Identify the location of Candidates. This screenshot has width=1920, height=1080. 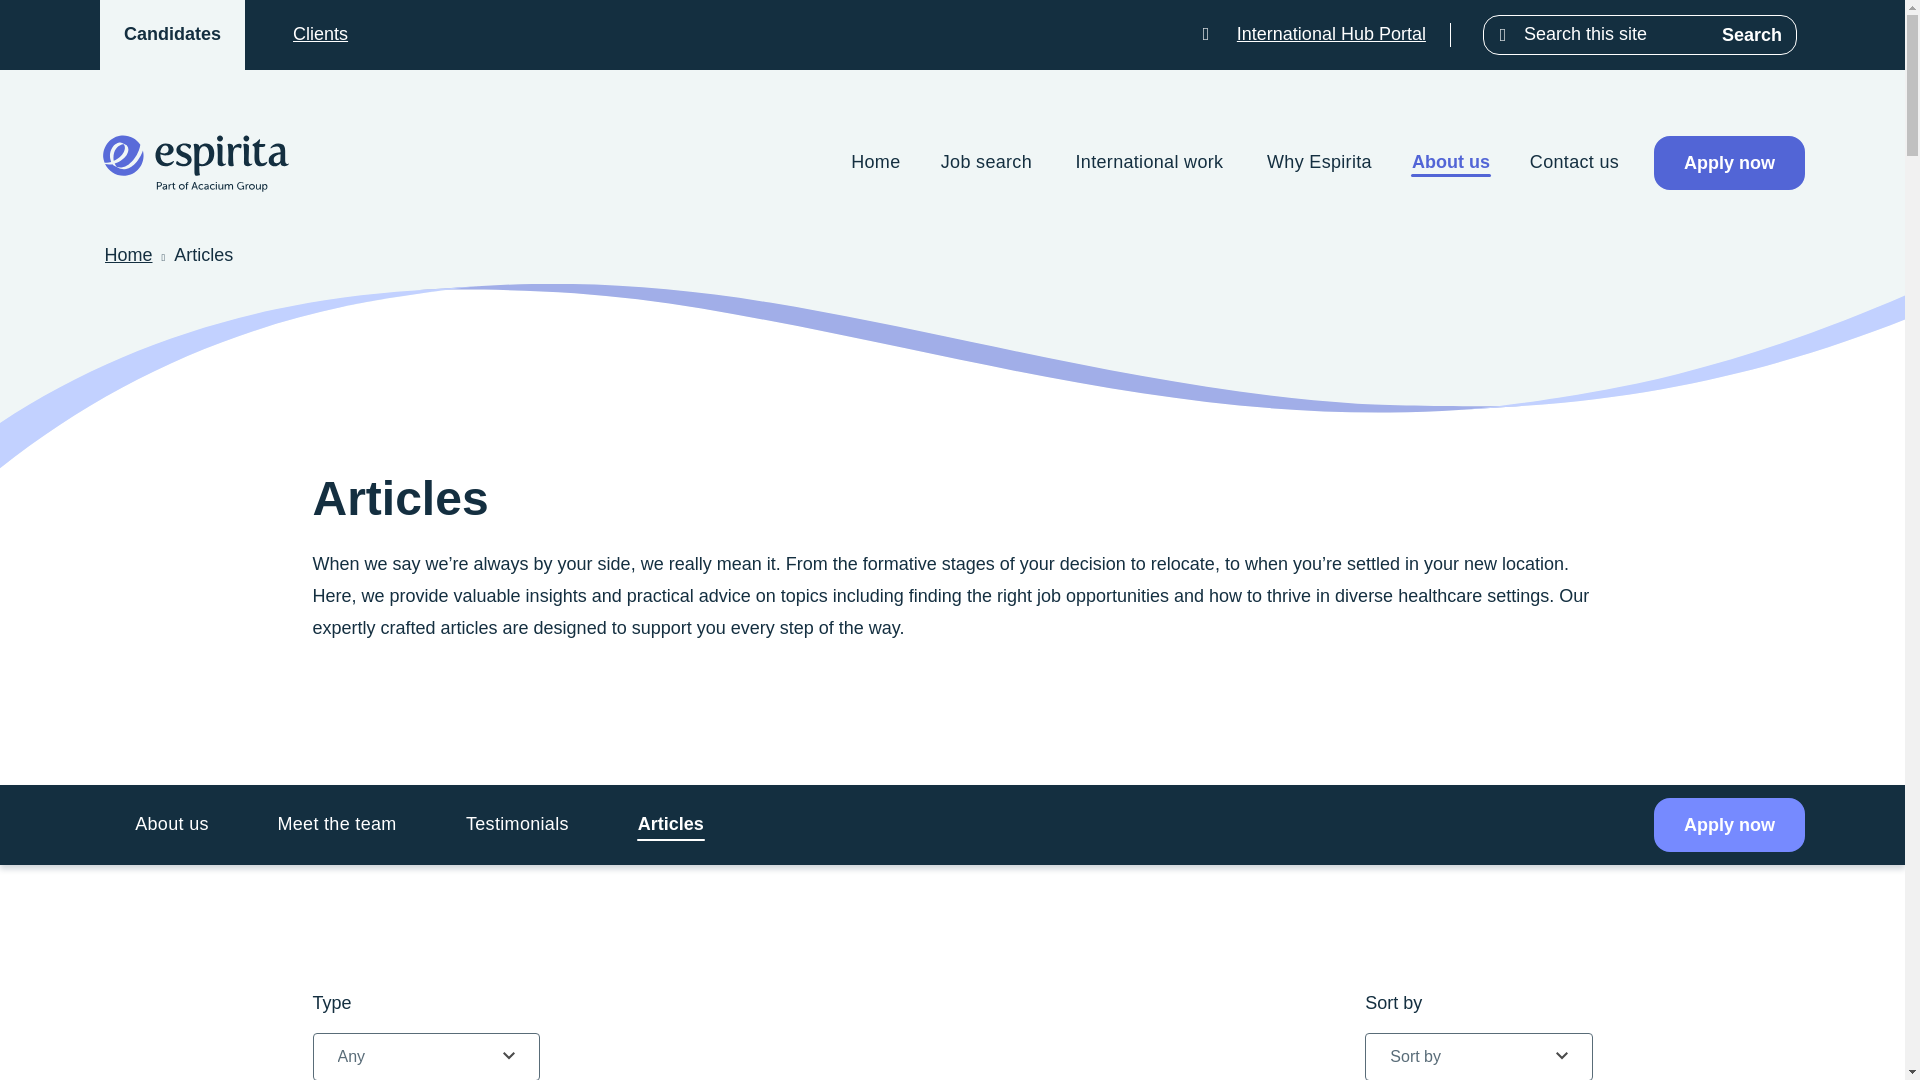
(172, 34).